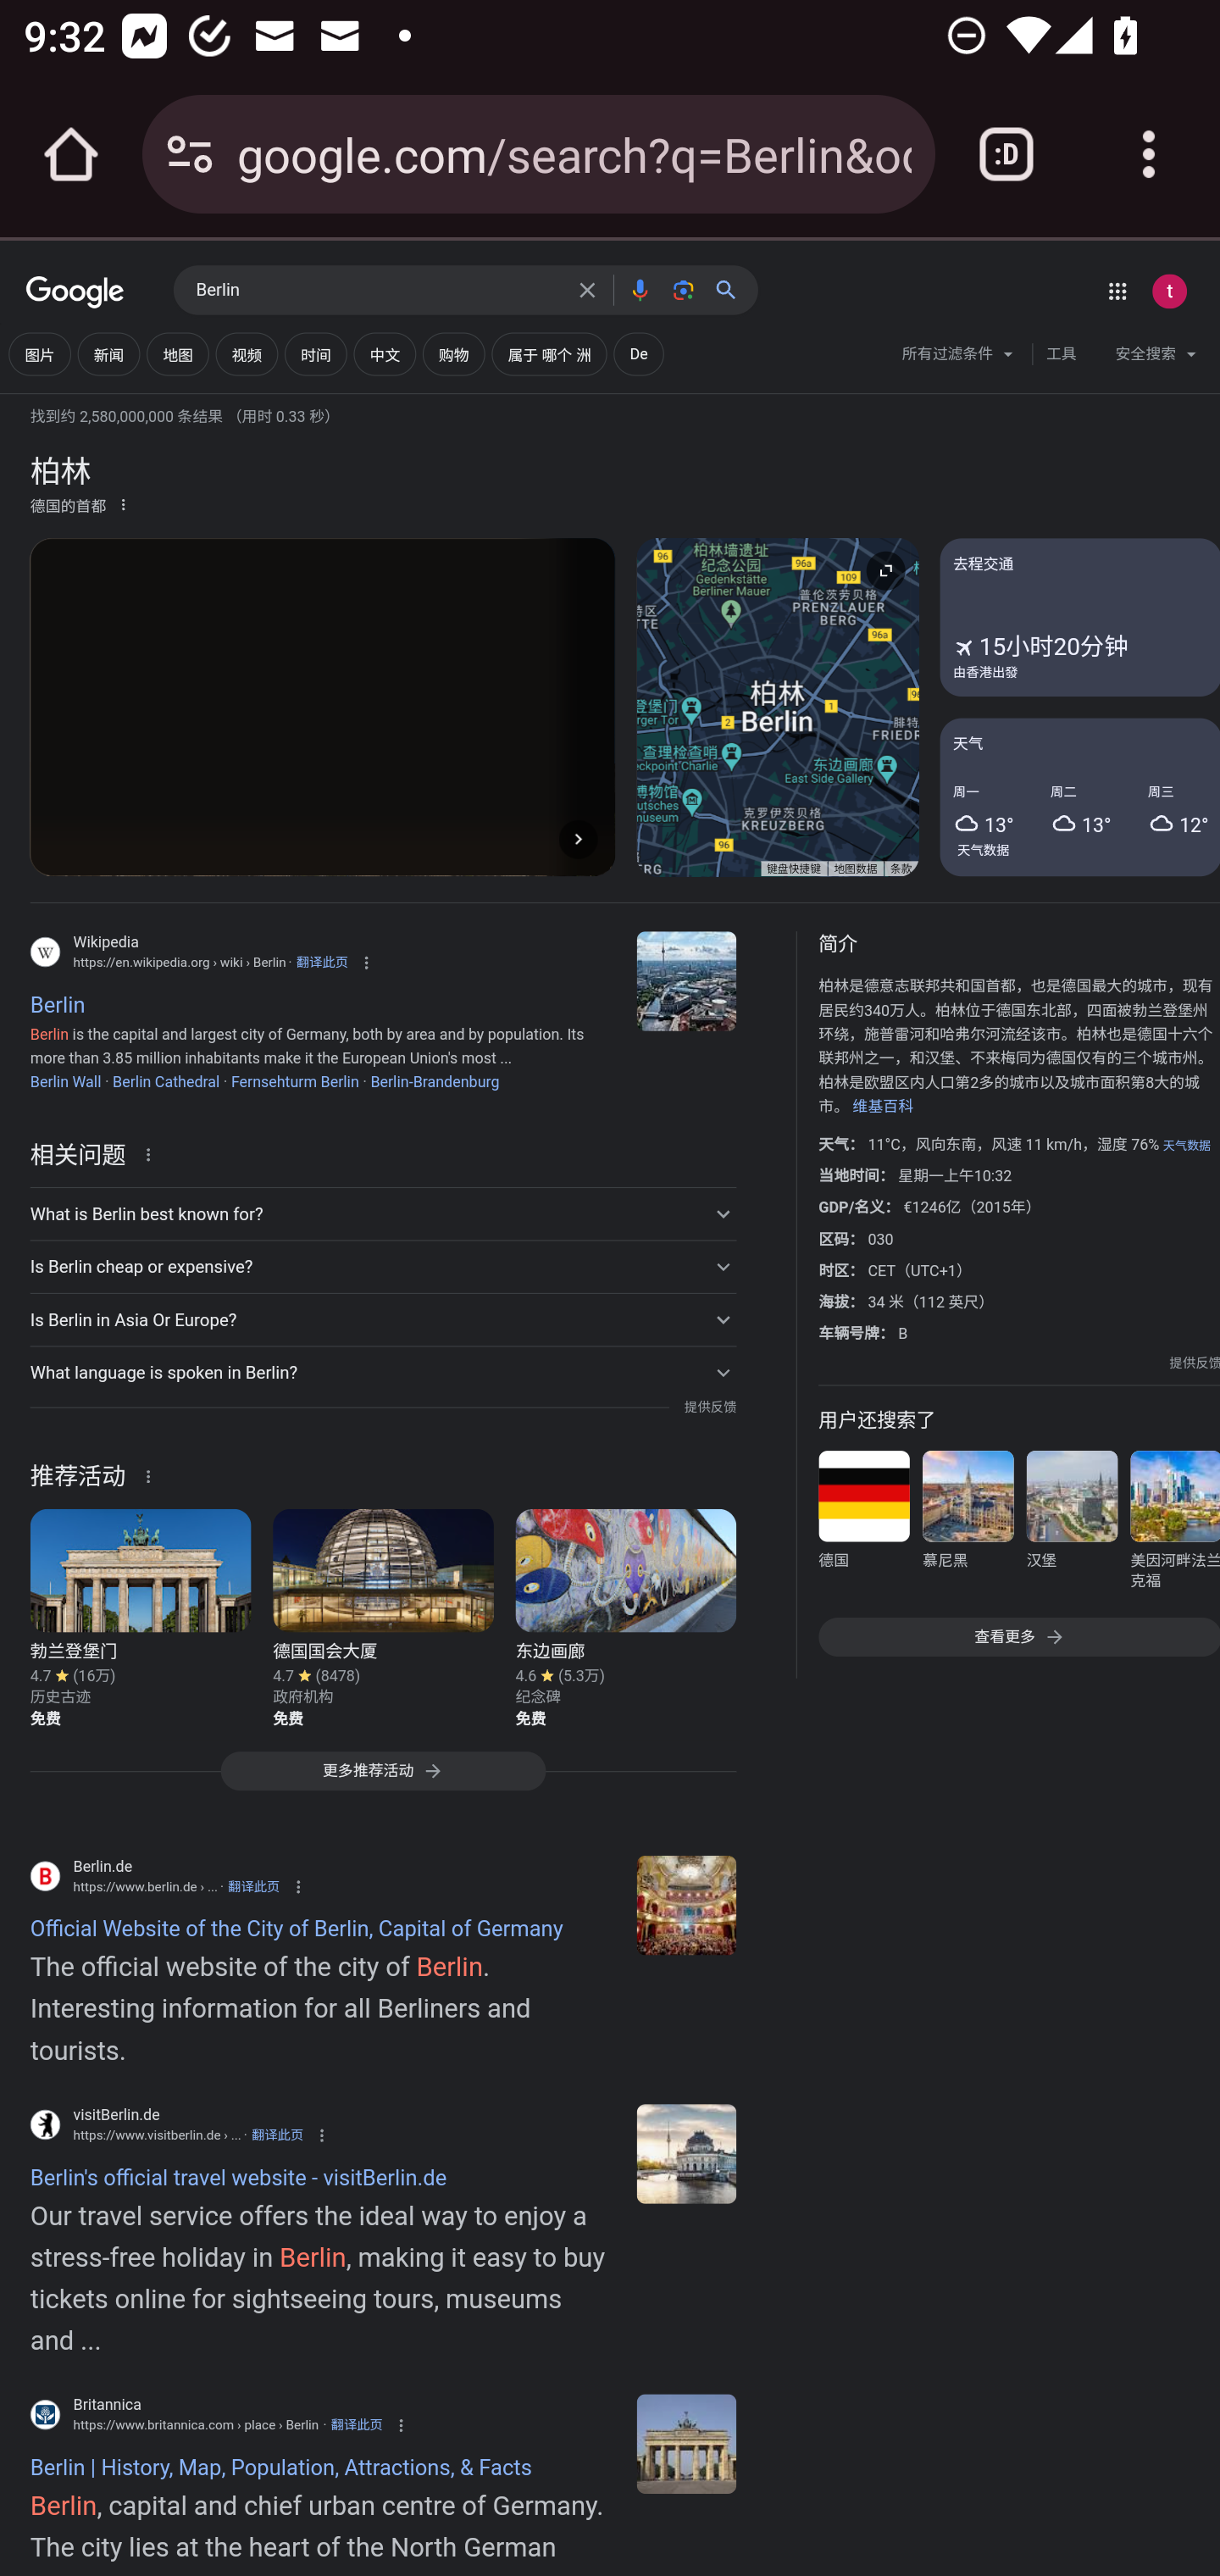 The width and height of the screenshot is (1220, 2576). What do you see at coordinates (1185, 1146) in the screenshot?
I see `天气数据` at bounding box center [1185, 1146].